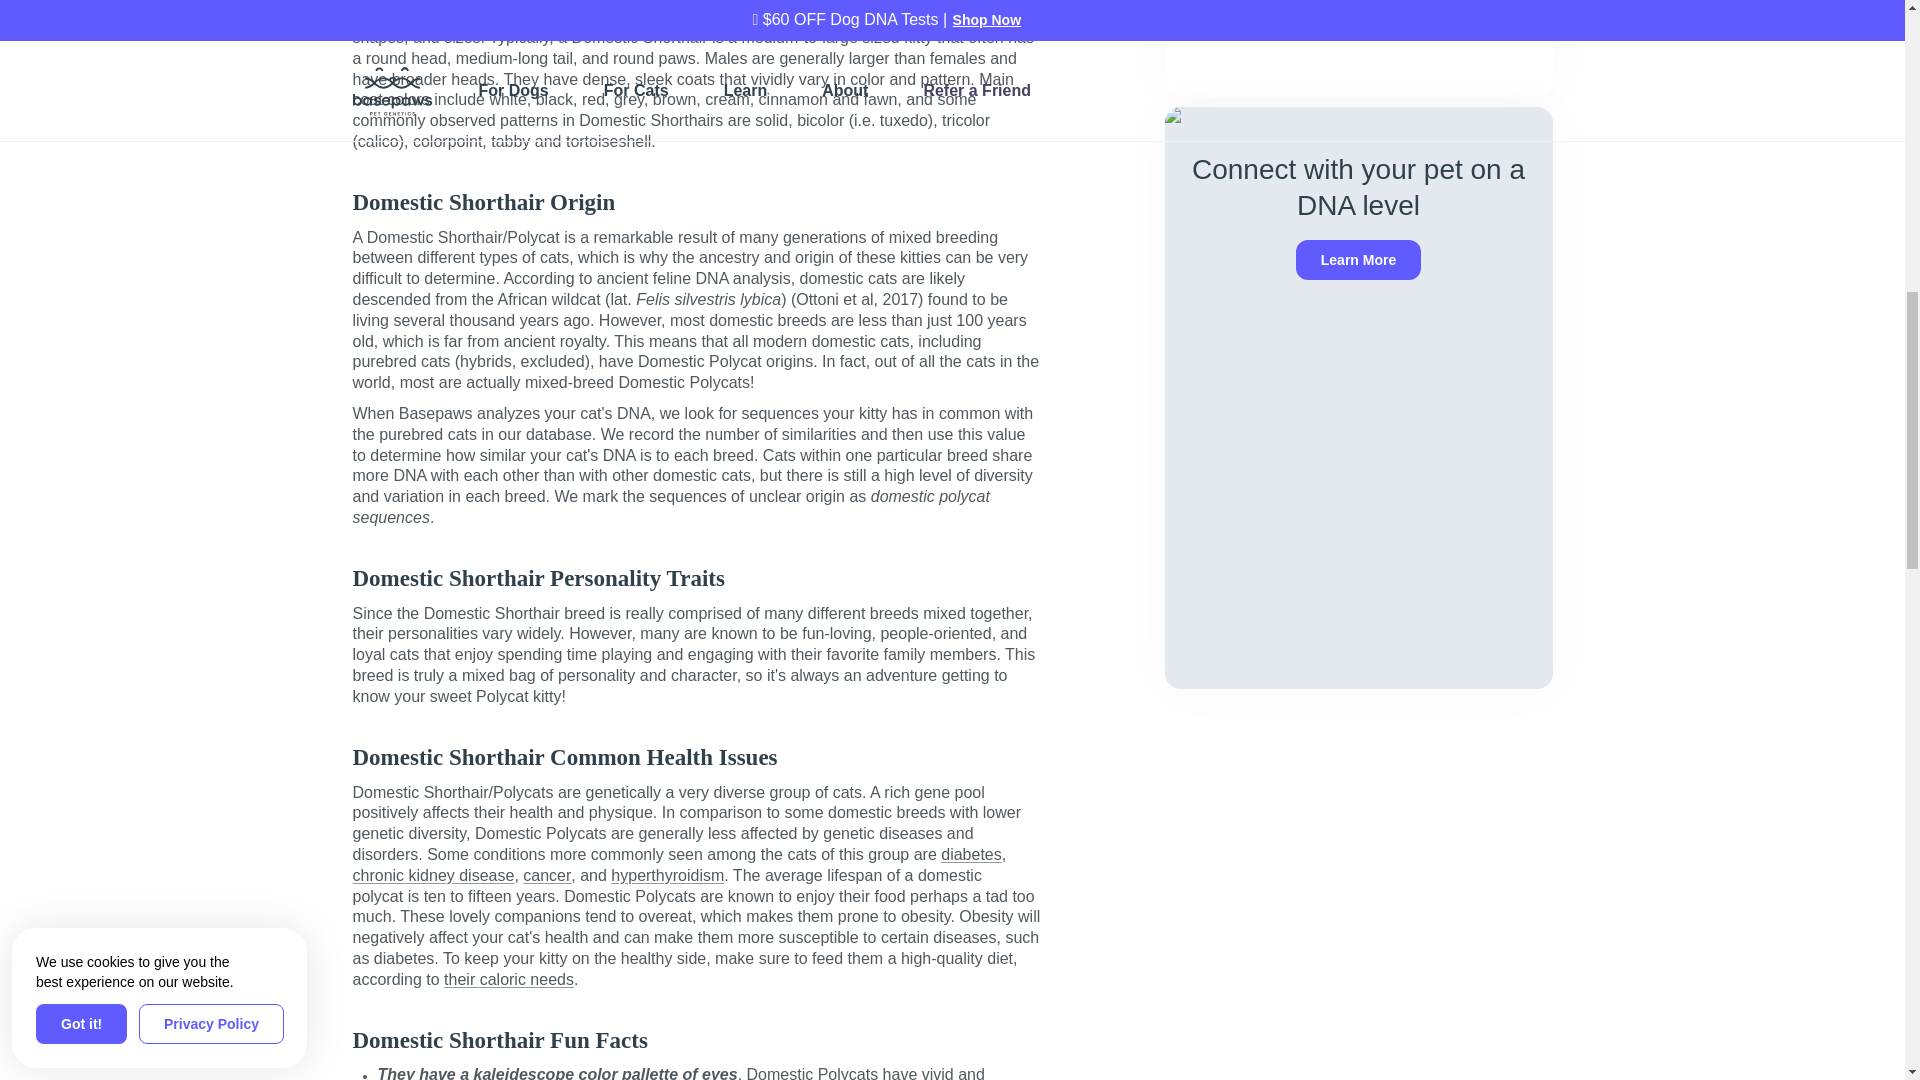 The width and height of the screenshot is (1920, 1080). What do you see at coordinates (666, 876) in the screenshot?
I see `hyperthyroidism` at bounding box center [666, 876].